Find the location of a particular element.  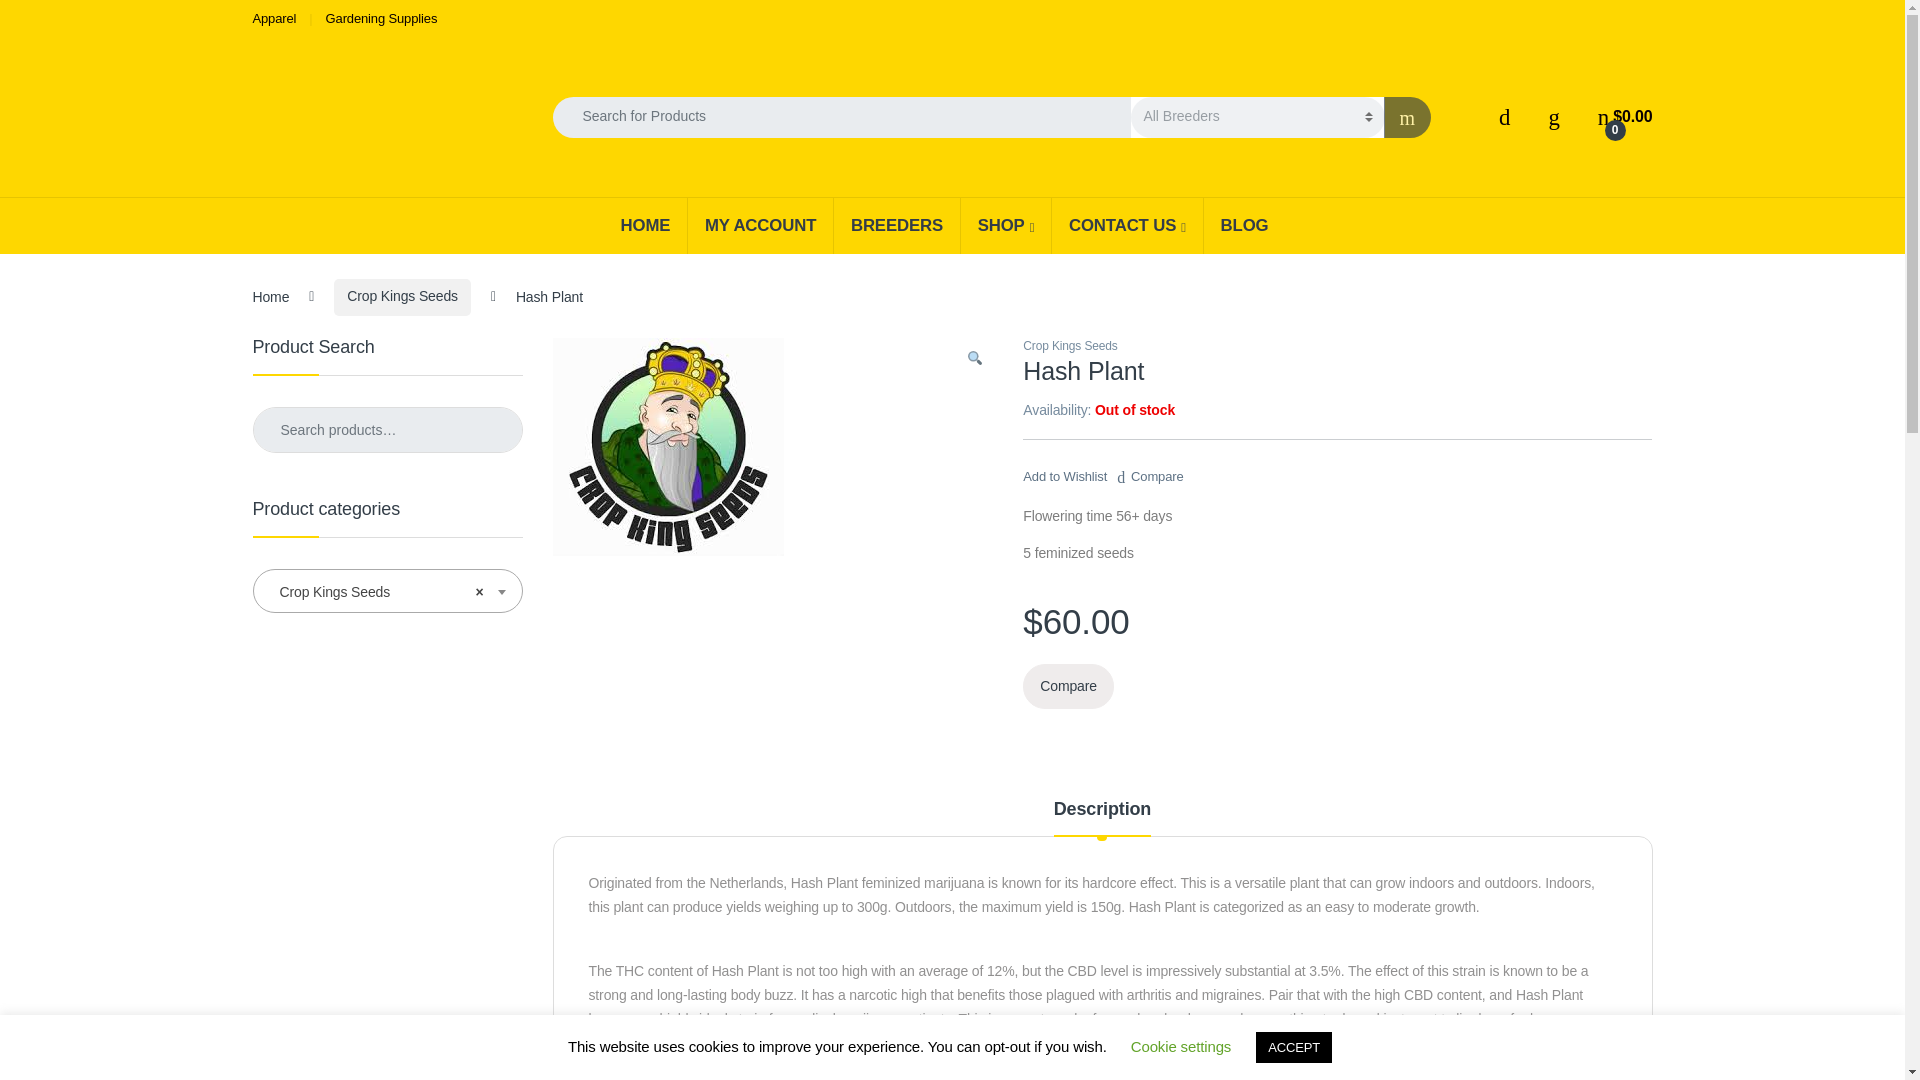

Apparel is located at coordinates (273, 18).